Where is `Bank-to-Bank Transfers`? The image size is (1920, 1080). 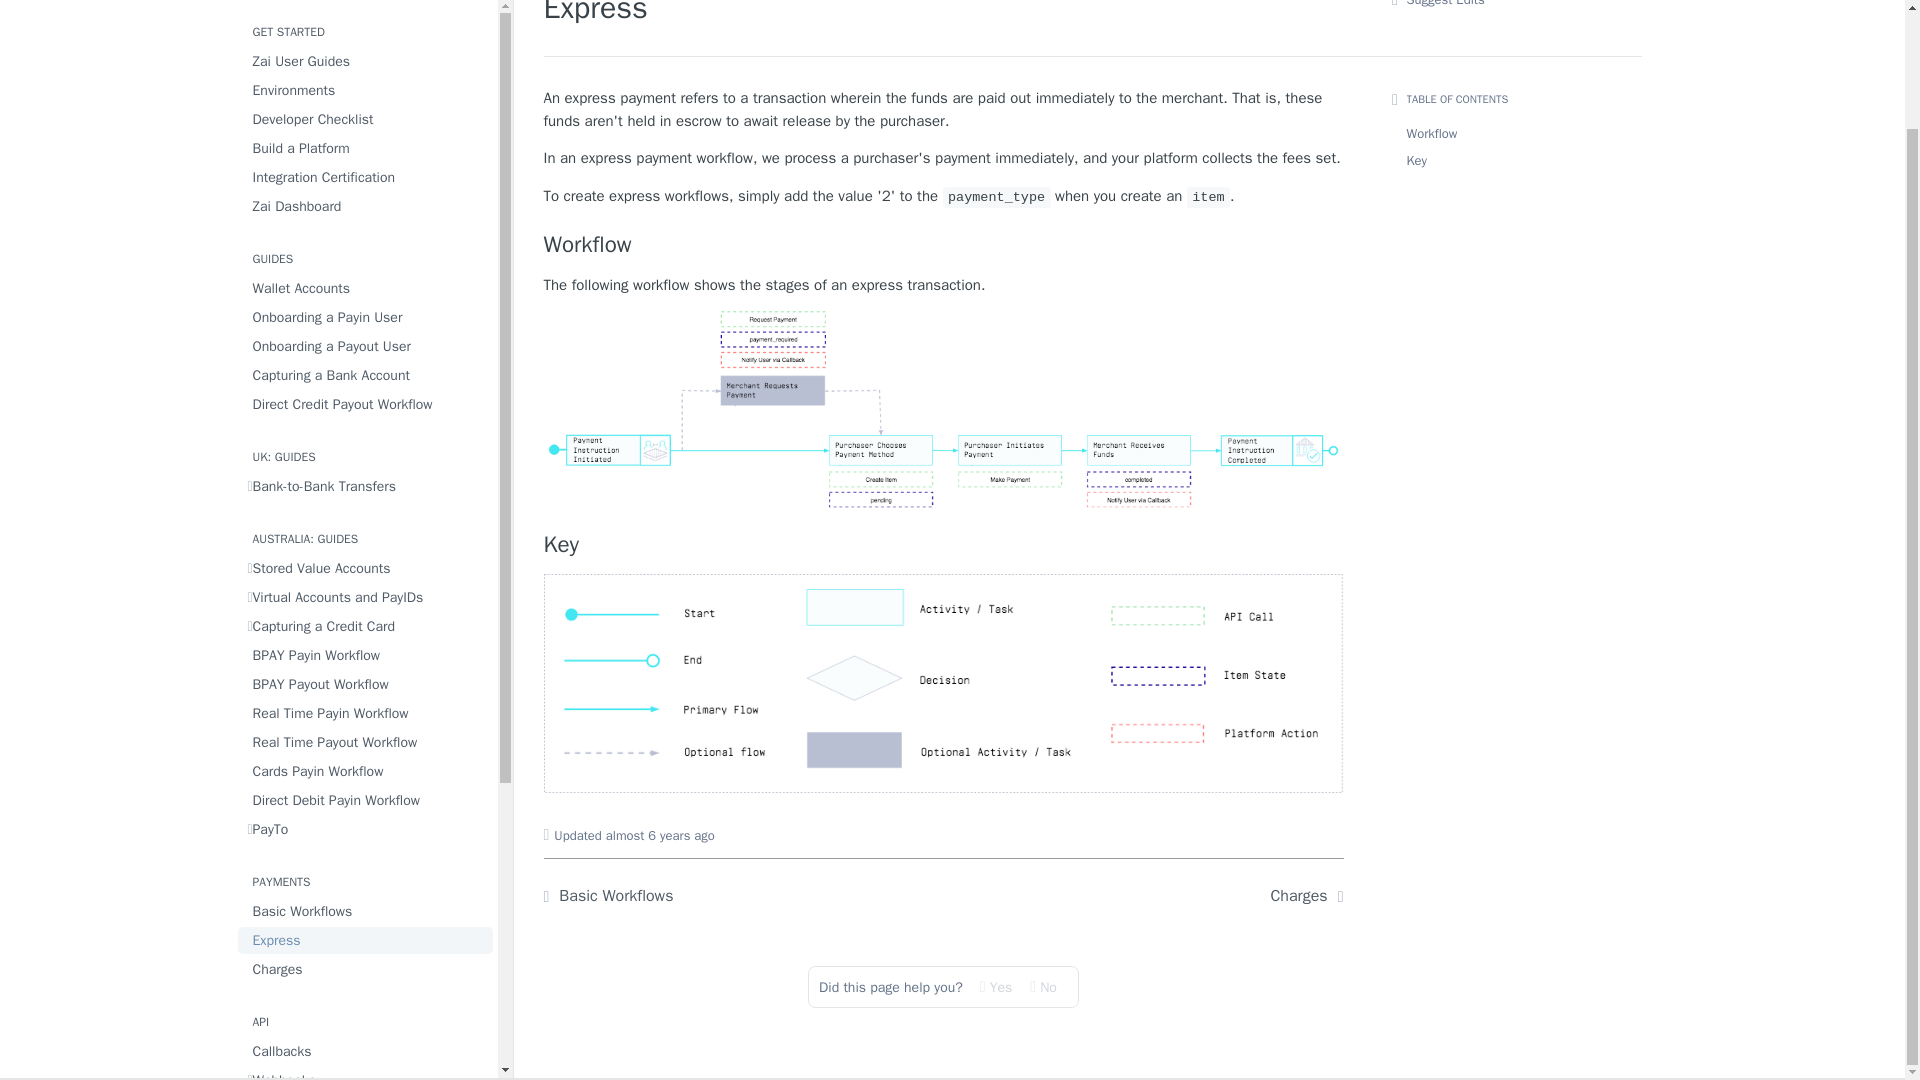
Bank-to-Bank Transfers is located at coordinates (366, 448).